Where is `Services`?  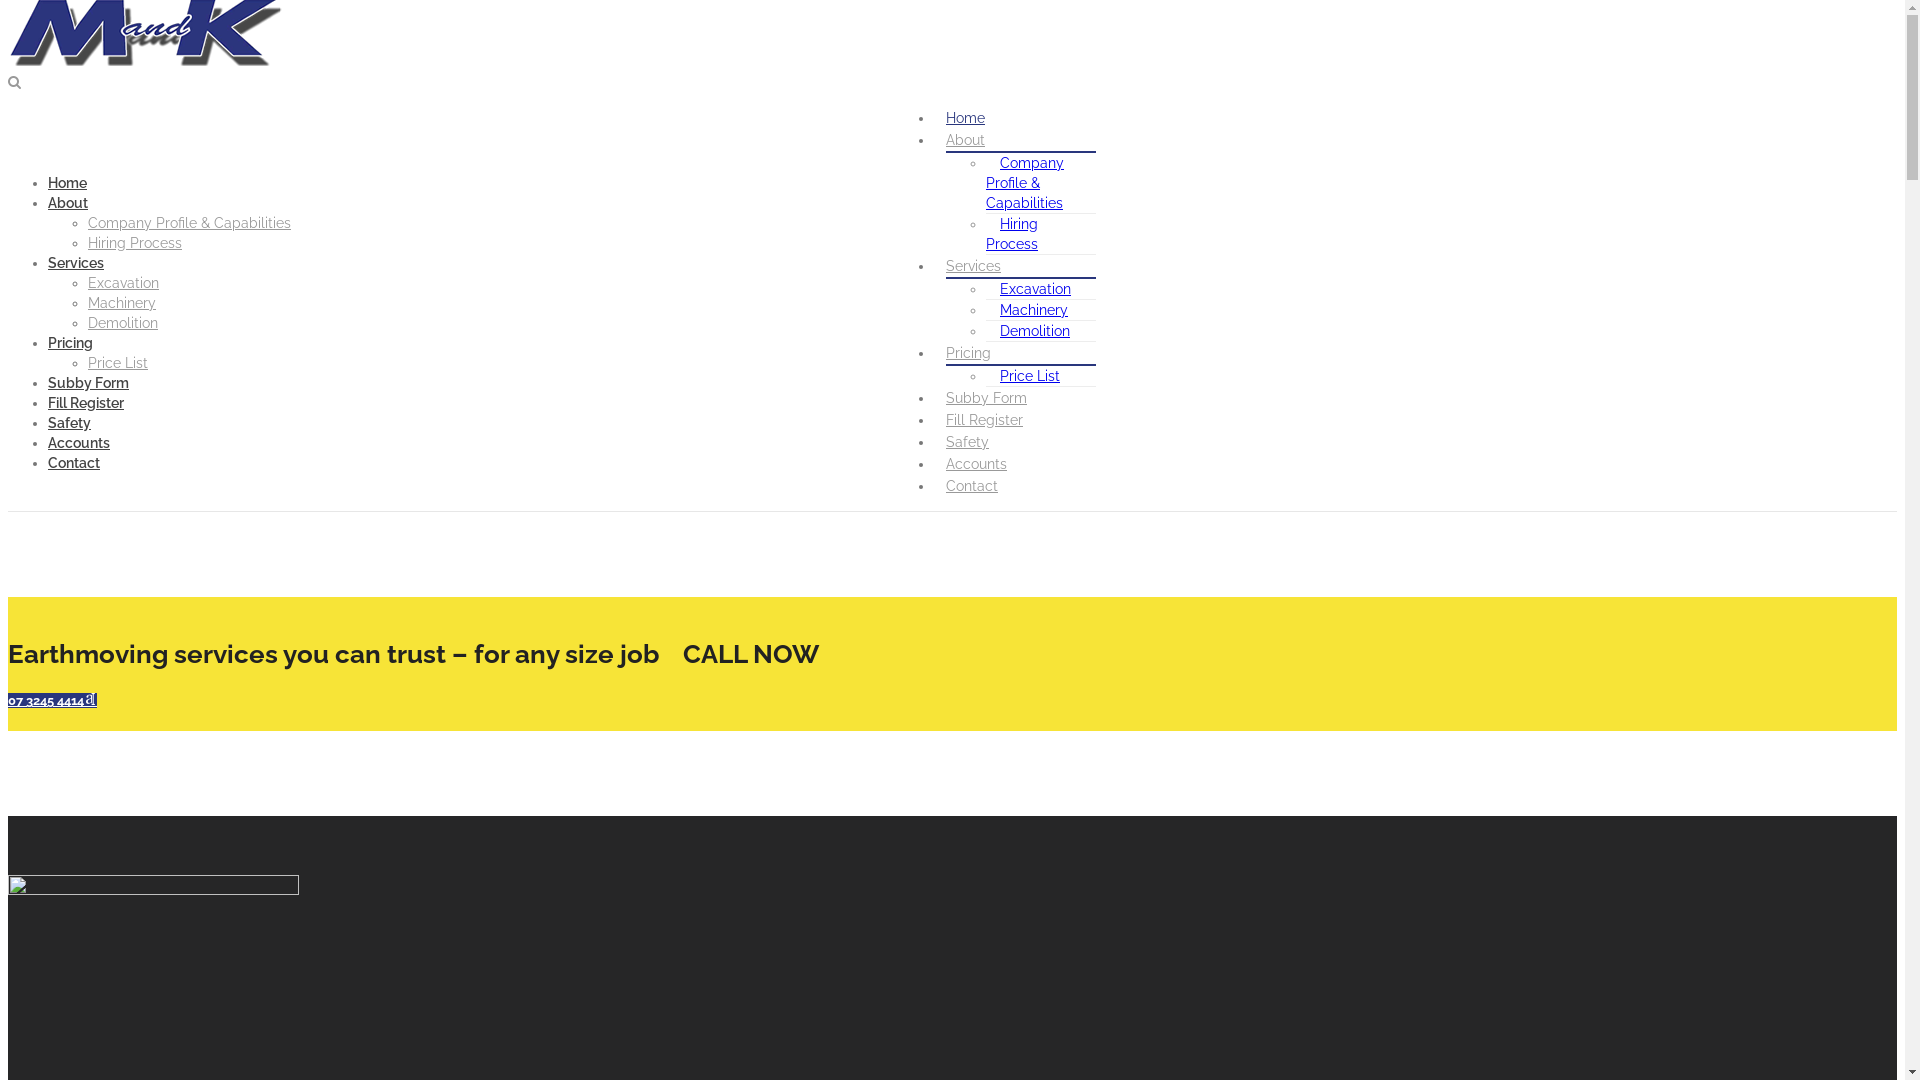 Services is located at coordinates (76, 263).